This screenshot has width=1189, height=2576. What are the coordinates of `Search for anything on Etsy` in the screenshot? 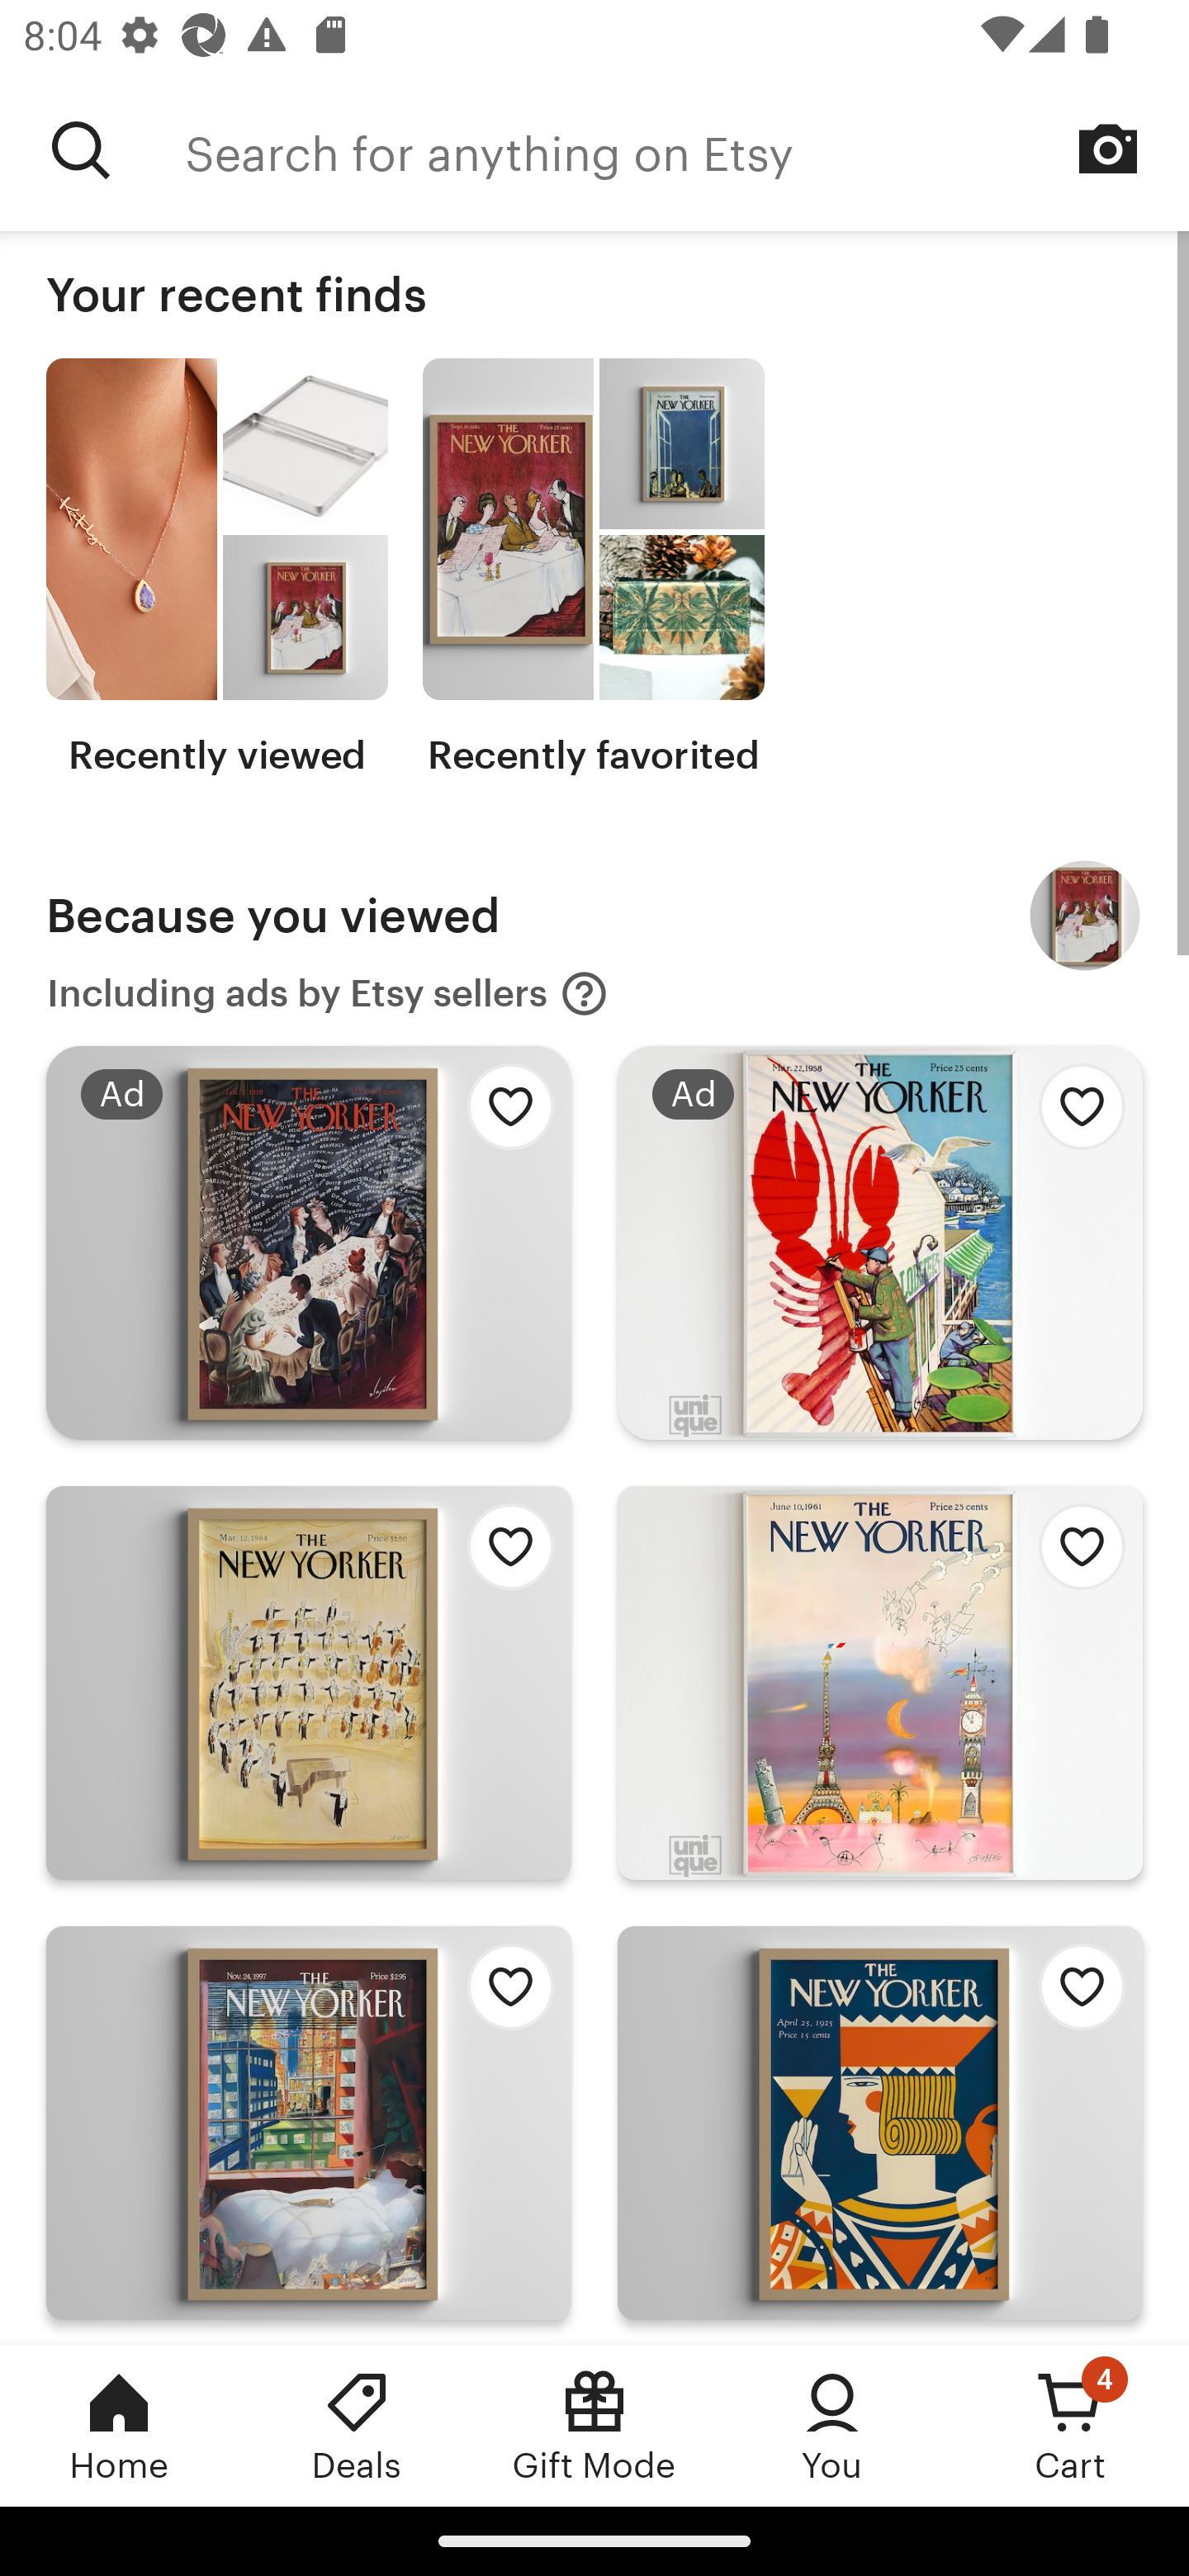 It's located at (81, 150).